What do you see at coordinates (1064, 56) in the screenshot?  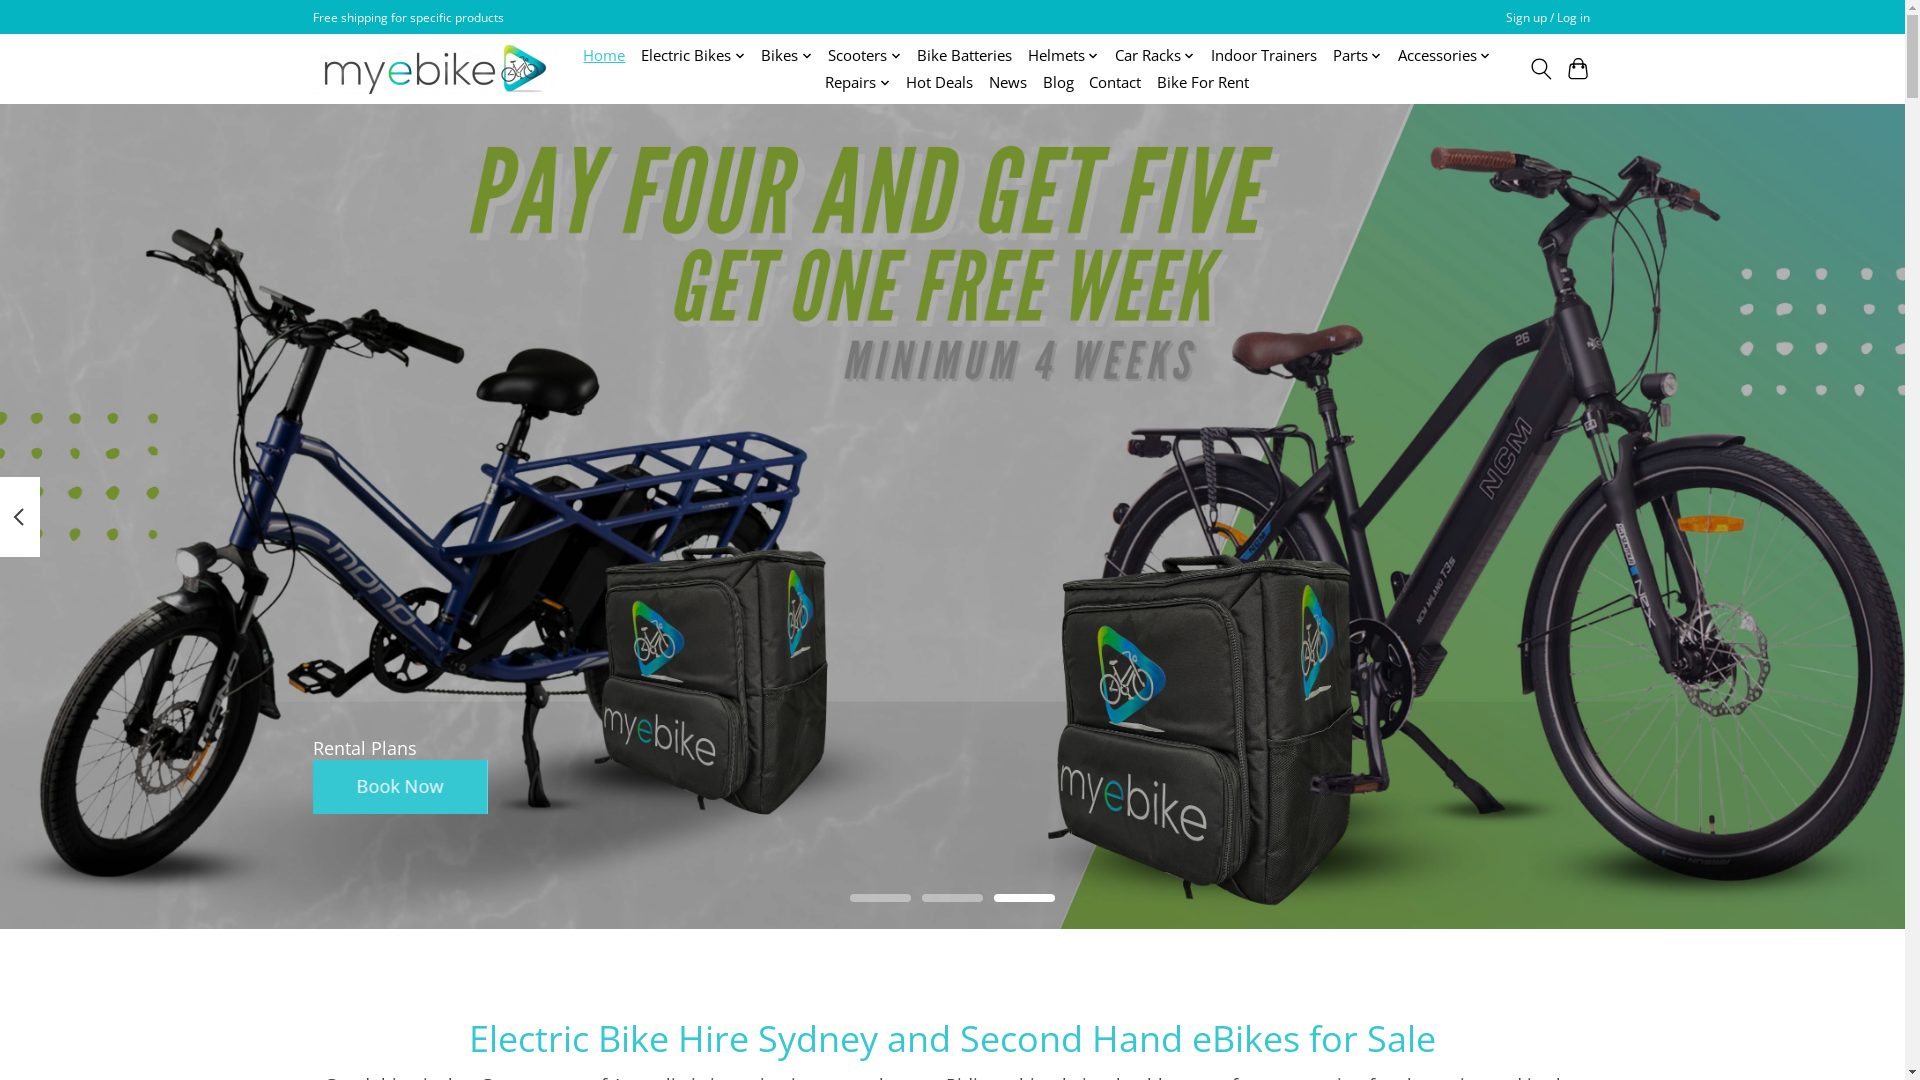 I see `Helmets` at bounding box center [1064, 56].